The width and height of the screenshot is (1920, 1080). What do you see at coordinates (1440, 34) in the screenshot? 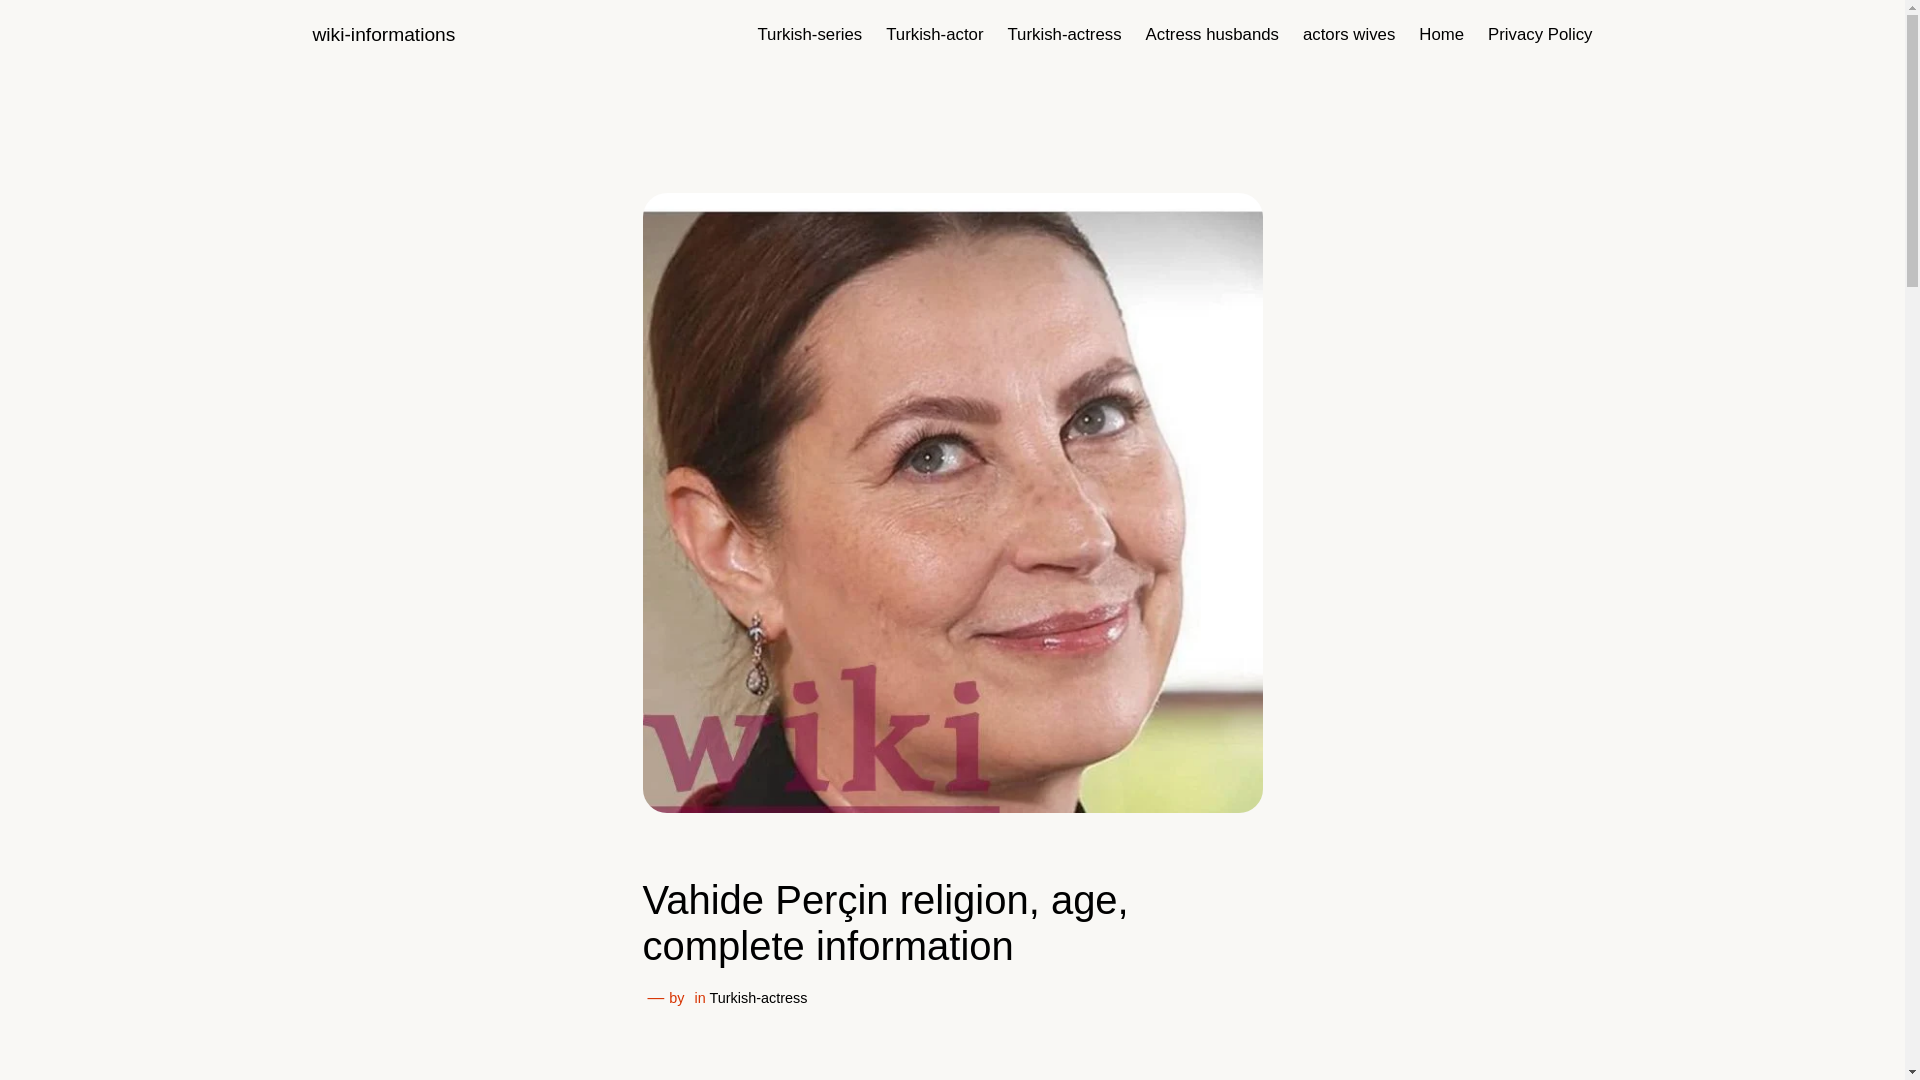
I see `Home` at bounding box center [1440, 34].